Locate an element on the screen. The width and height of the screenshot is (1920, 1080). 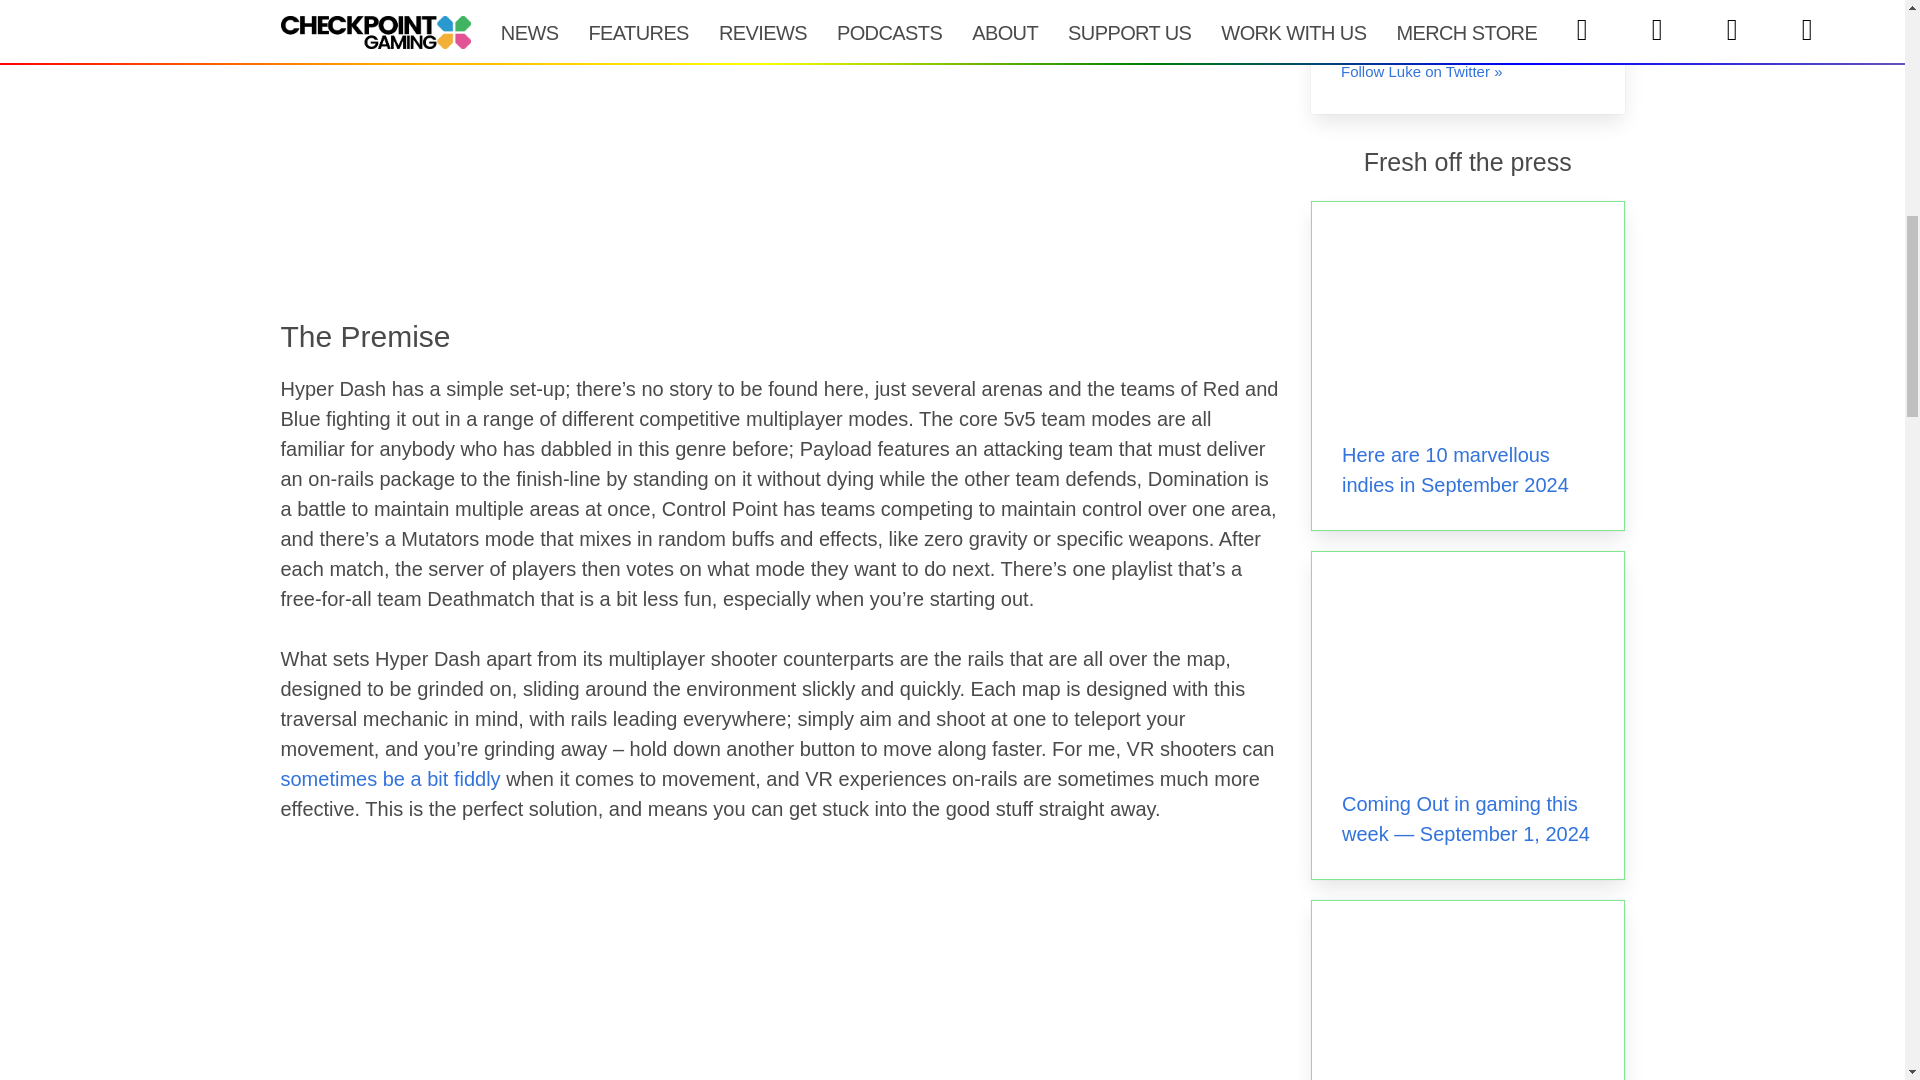
sometimes be a bit fiddly is located at coordinates (390, 778).